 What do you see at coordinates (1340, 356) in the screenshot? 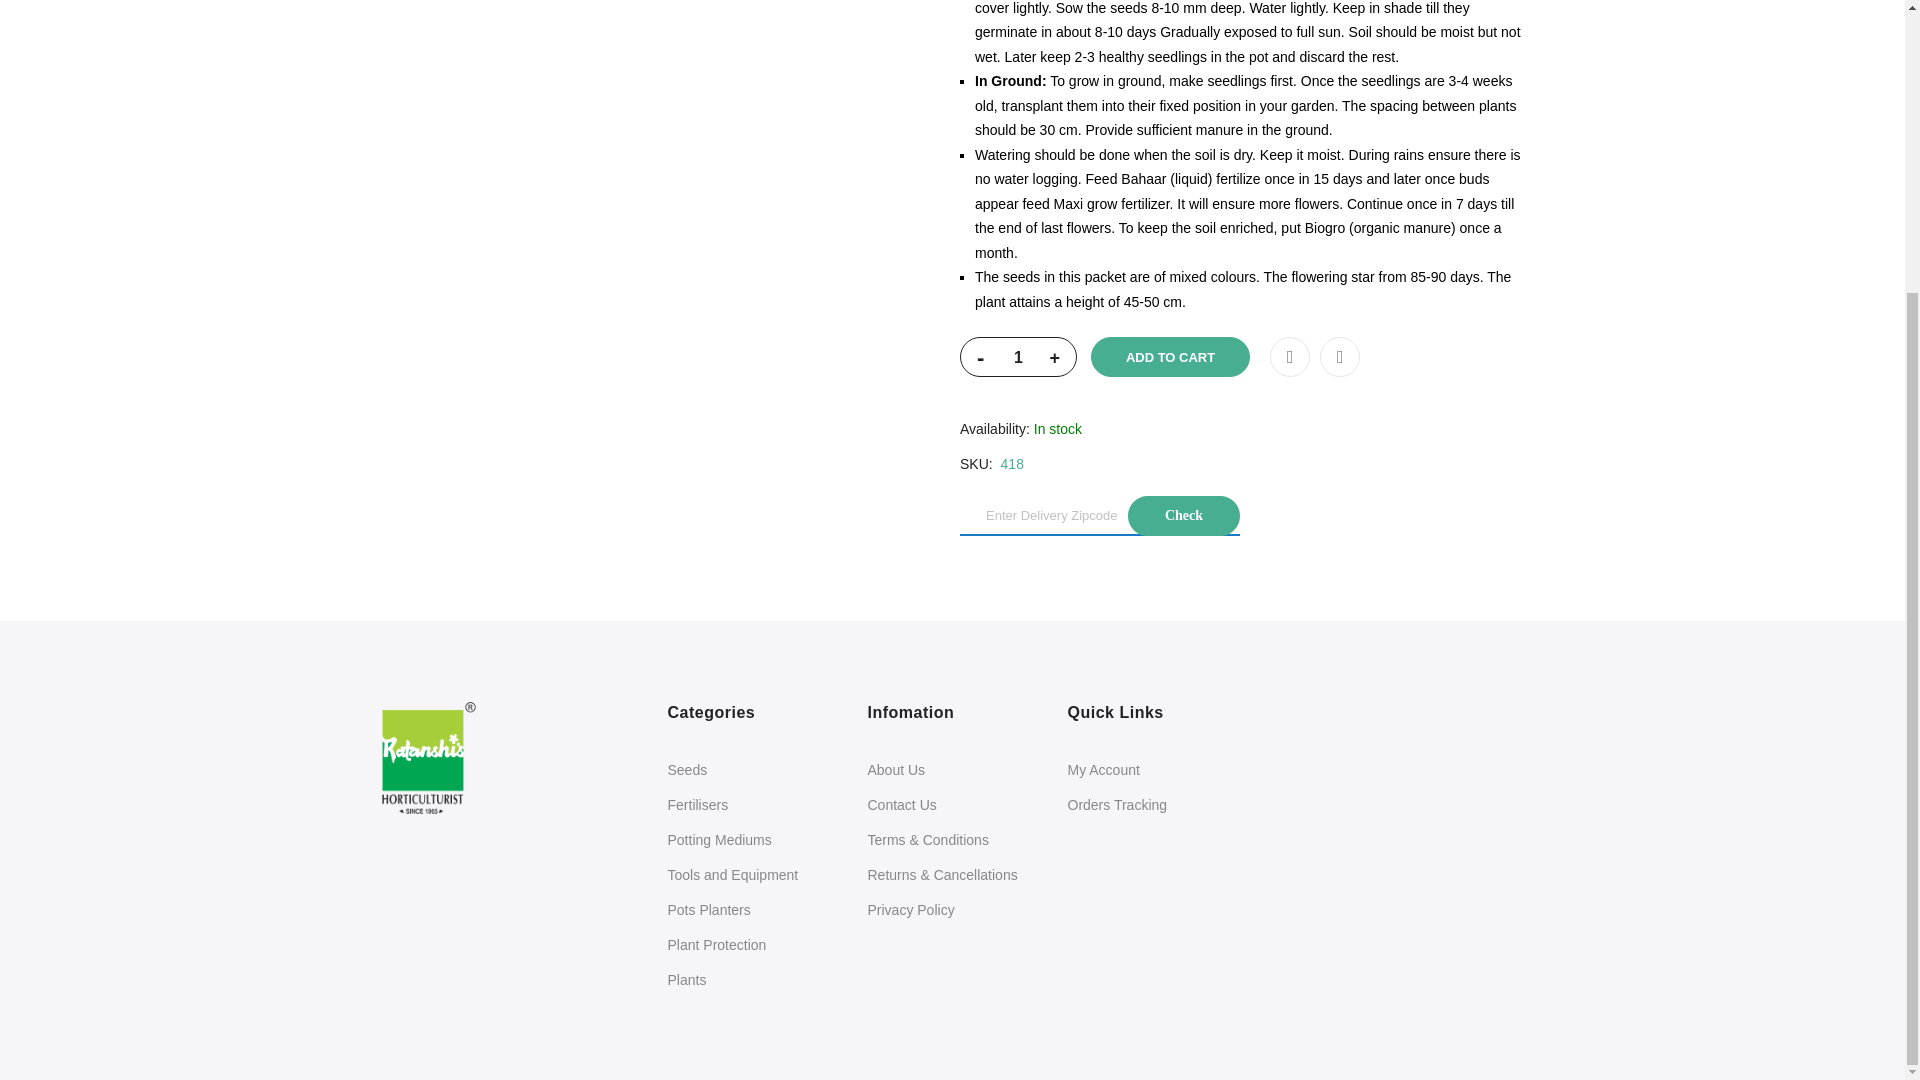
I see `Add to Compare` at bounding box center [1340, 356].